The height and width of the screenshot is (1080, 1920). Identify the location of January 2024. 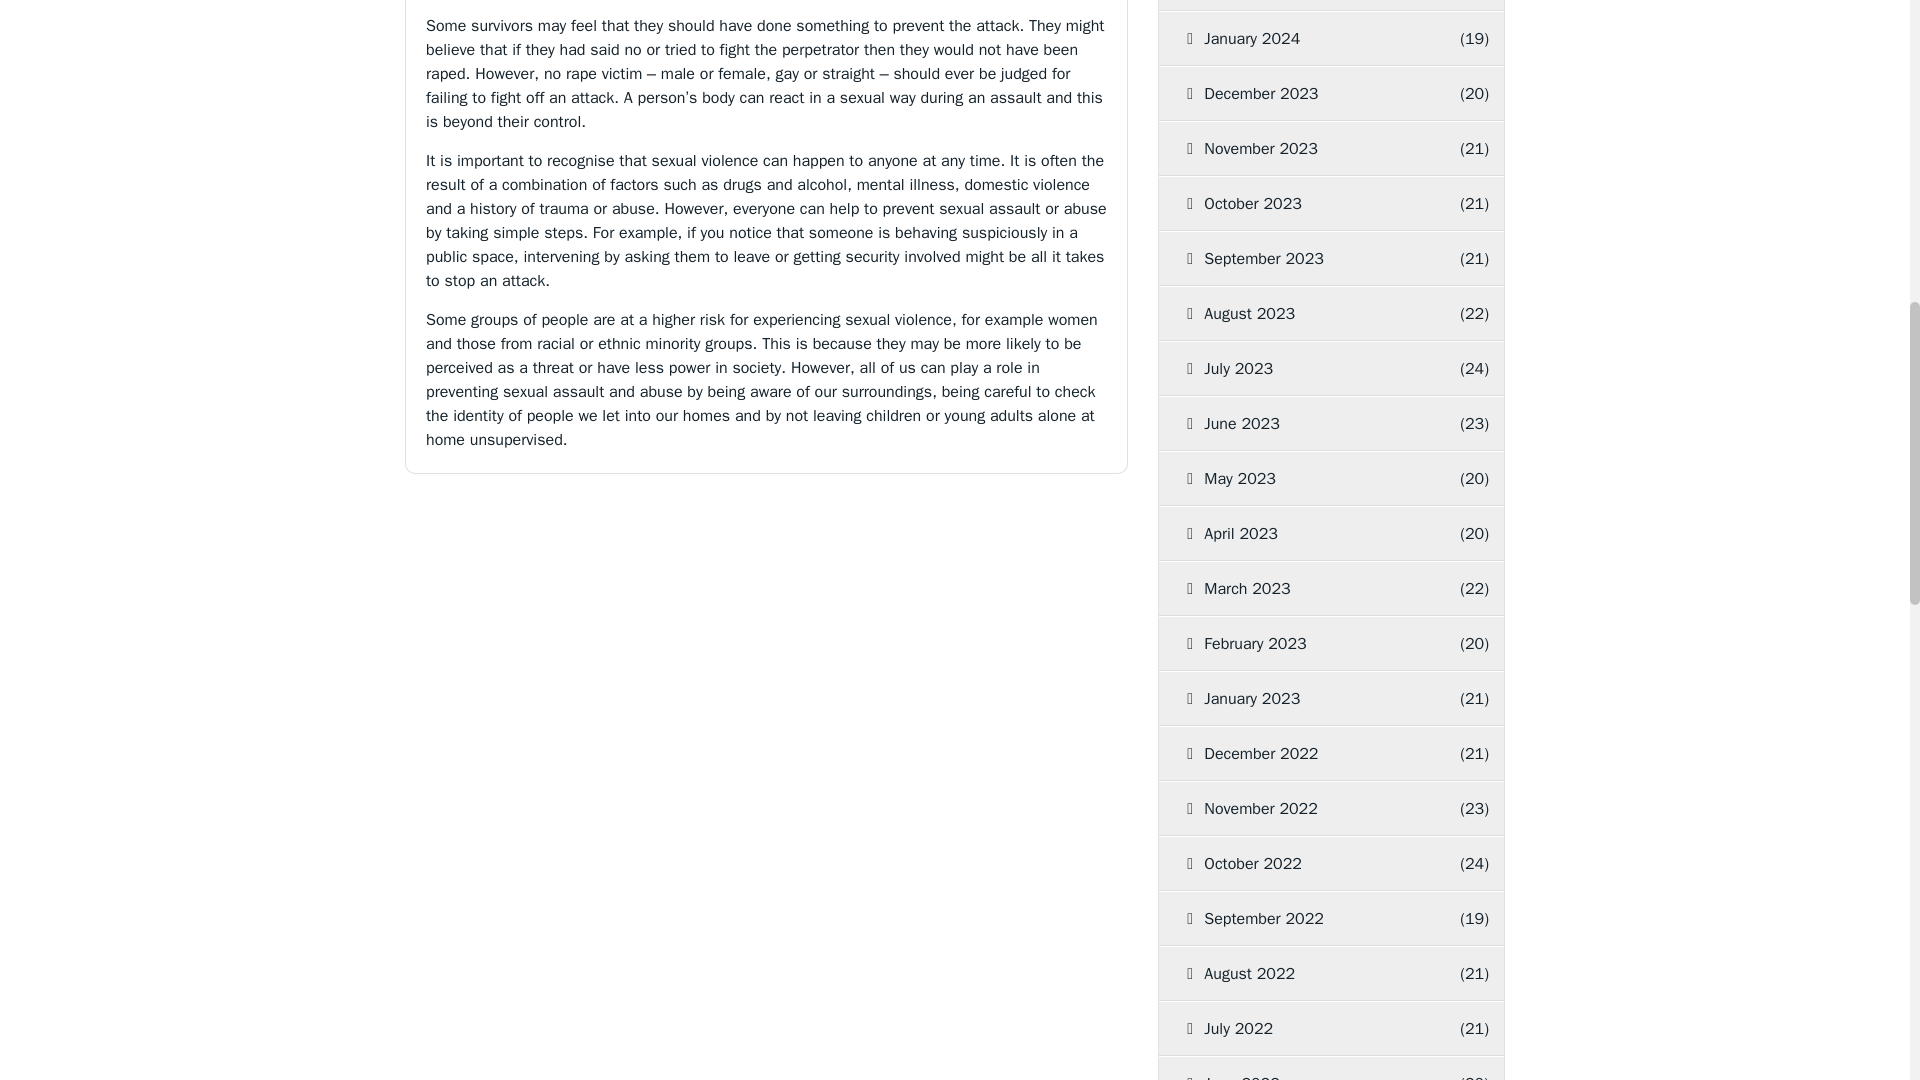
(1307, 38).